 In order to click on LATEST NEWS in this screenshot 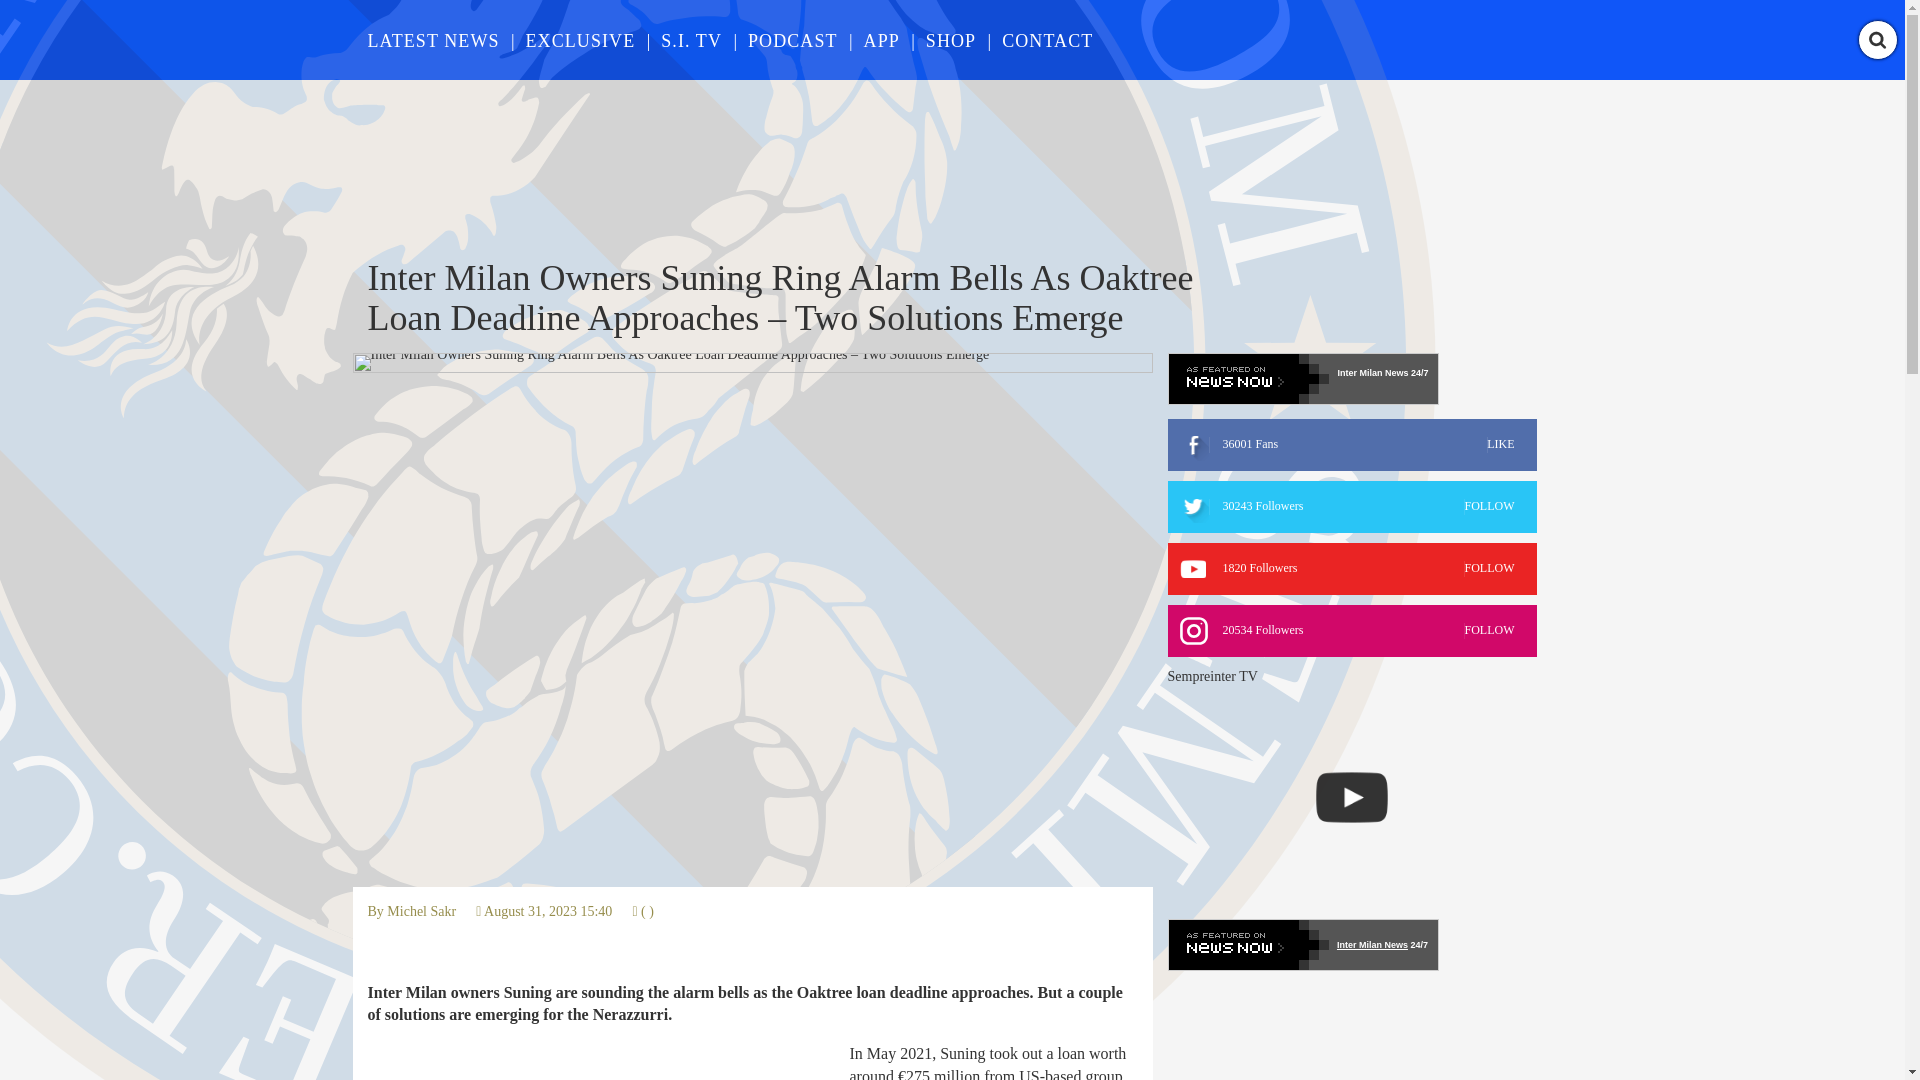, I will do `click(434, 40)`.